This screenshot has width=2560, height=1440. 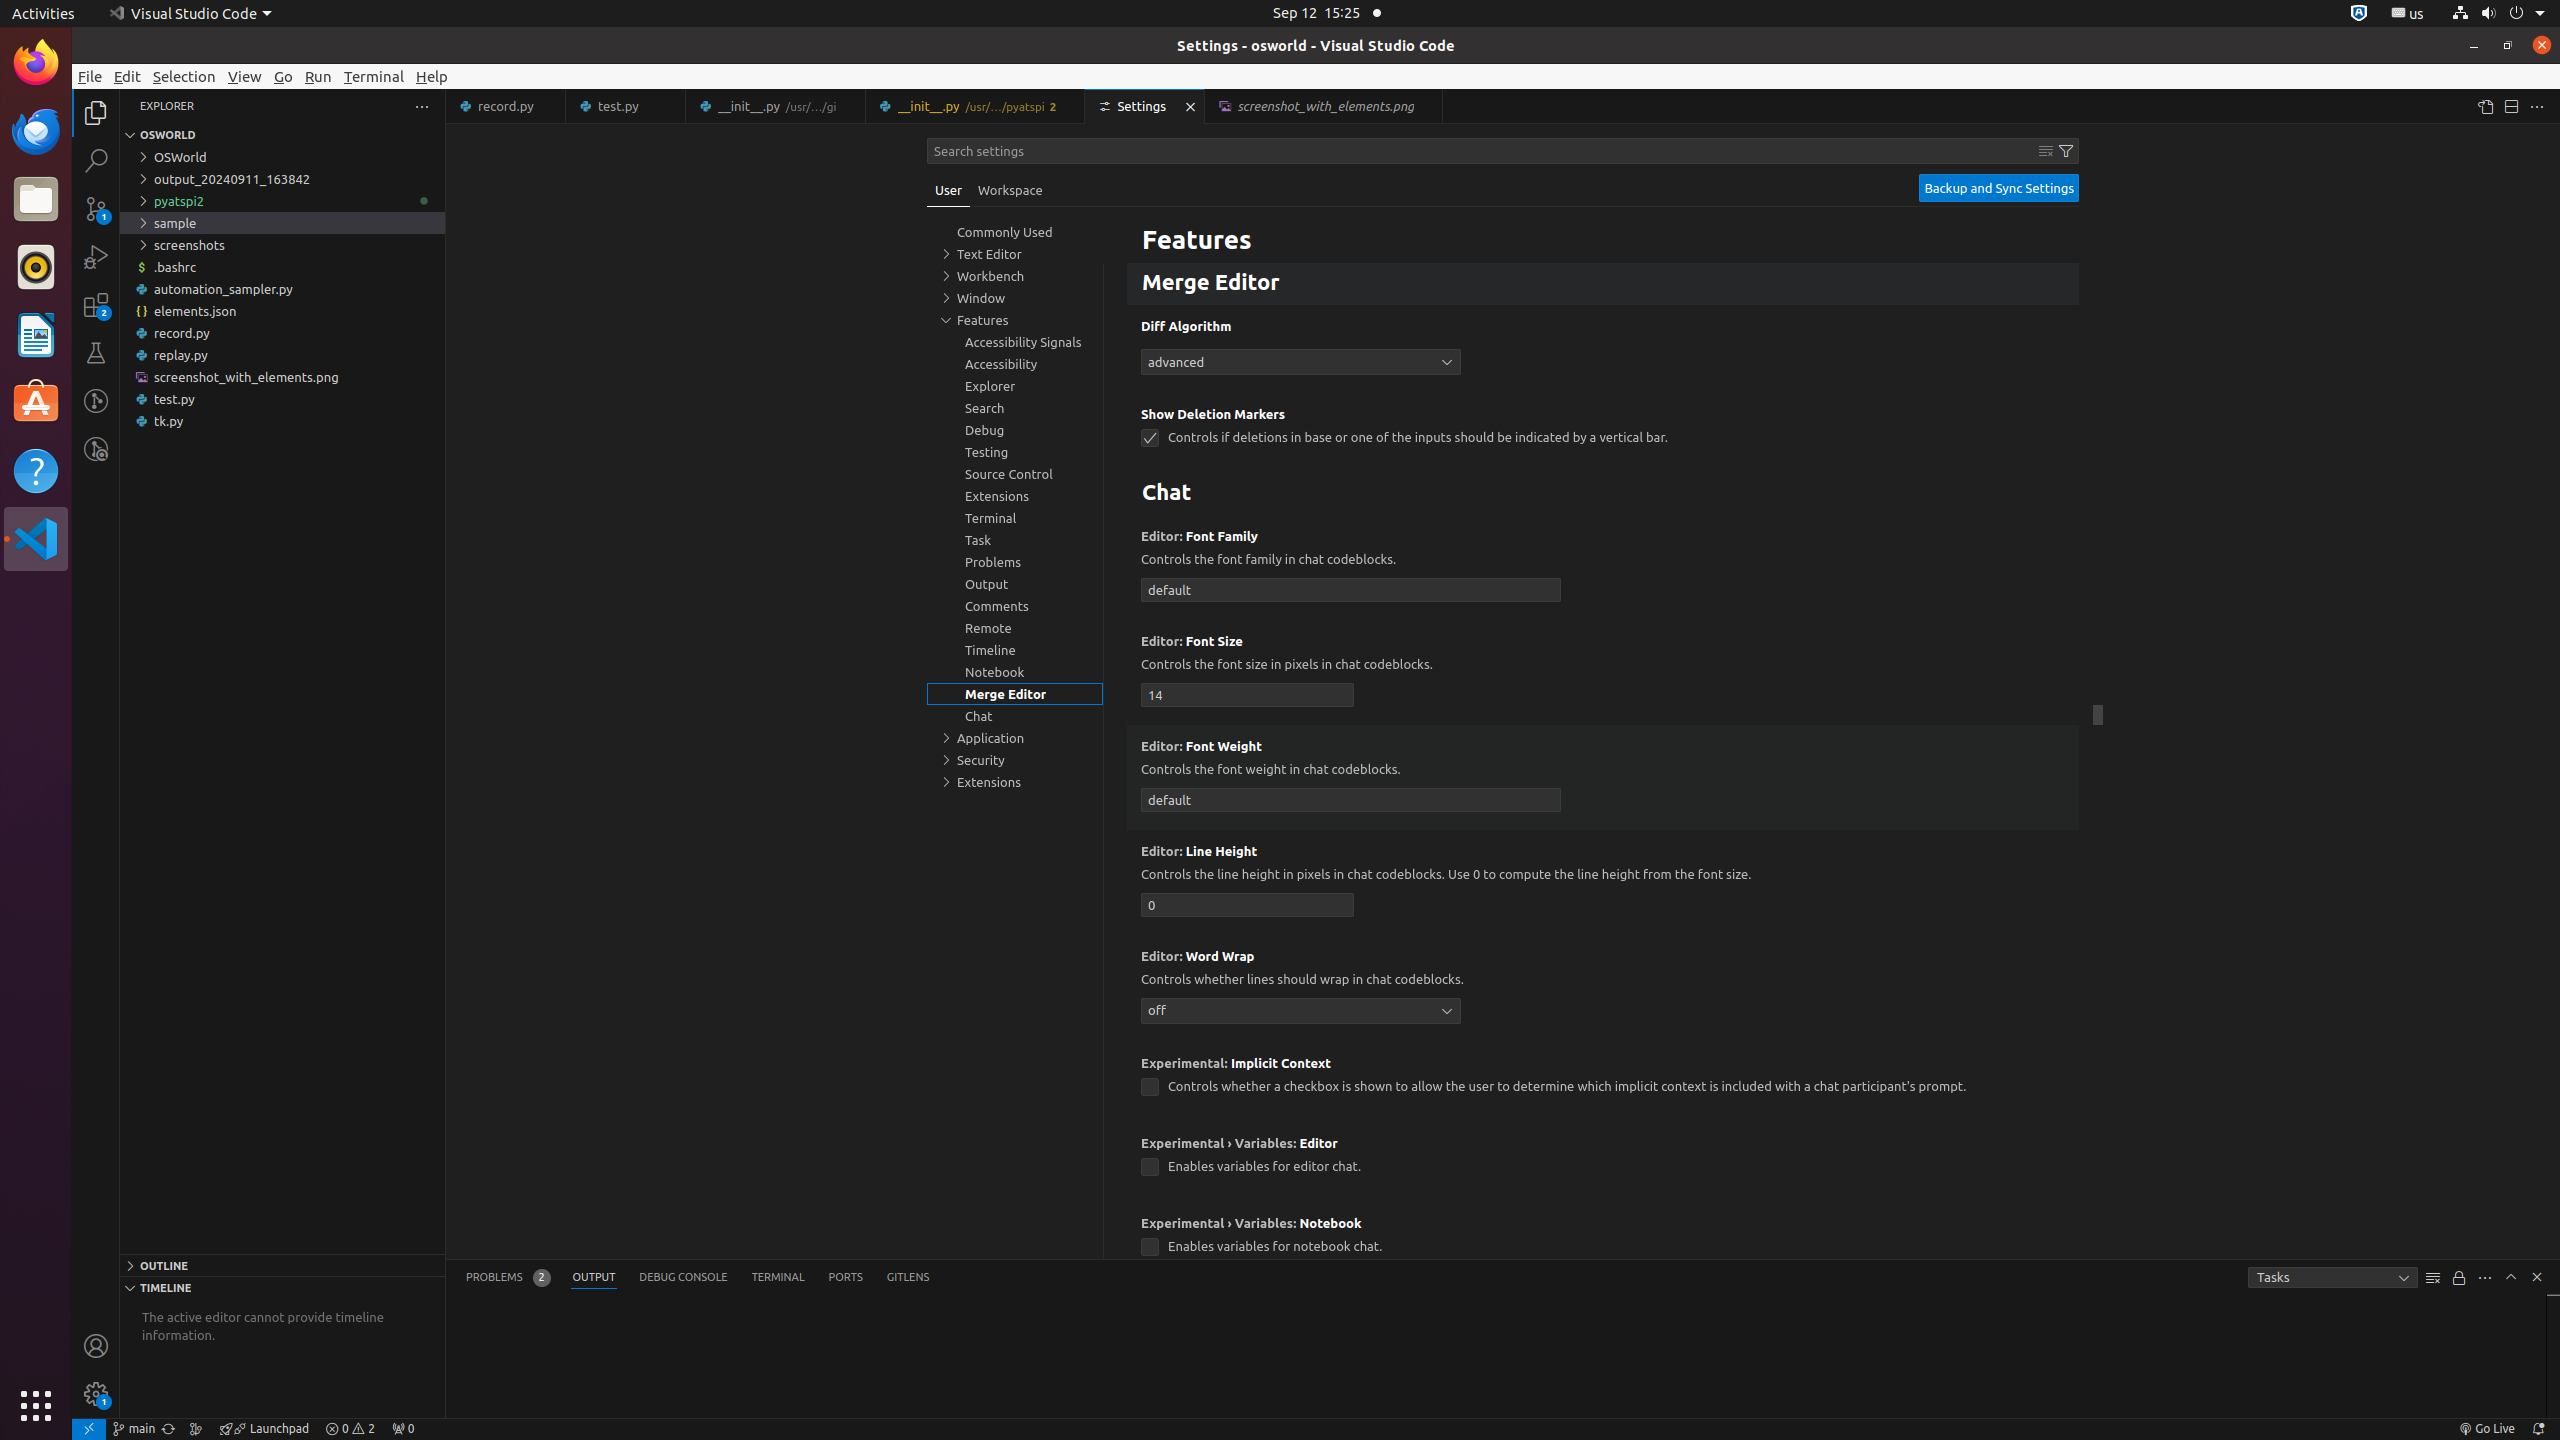 What do you see at coordinates (96, 160) in the screenshot?
I see `Search (Ctrl+Shift+F)` at bounding box center [96, 160].